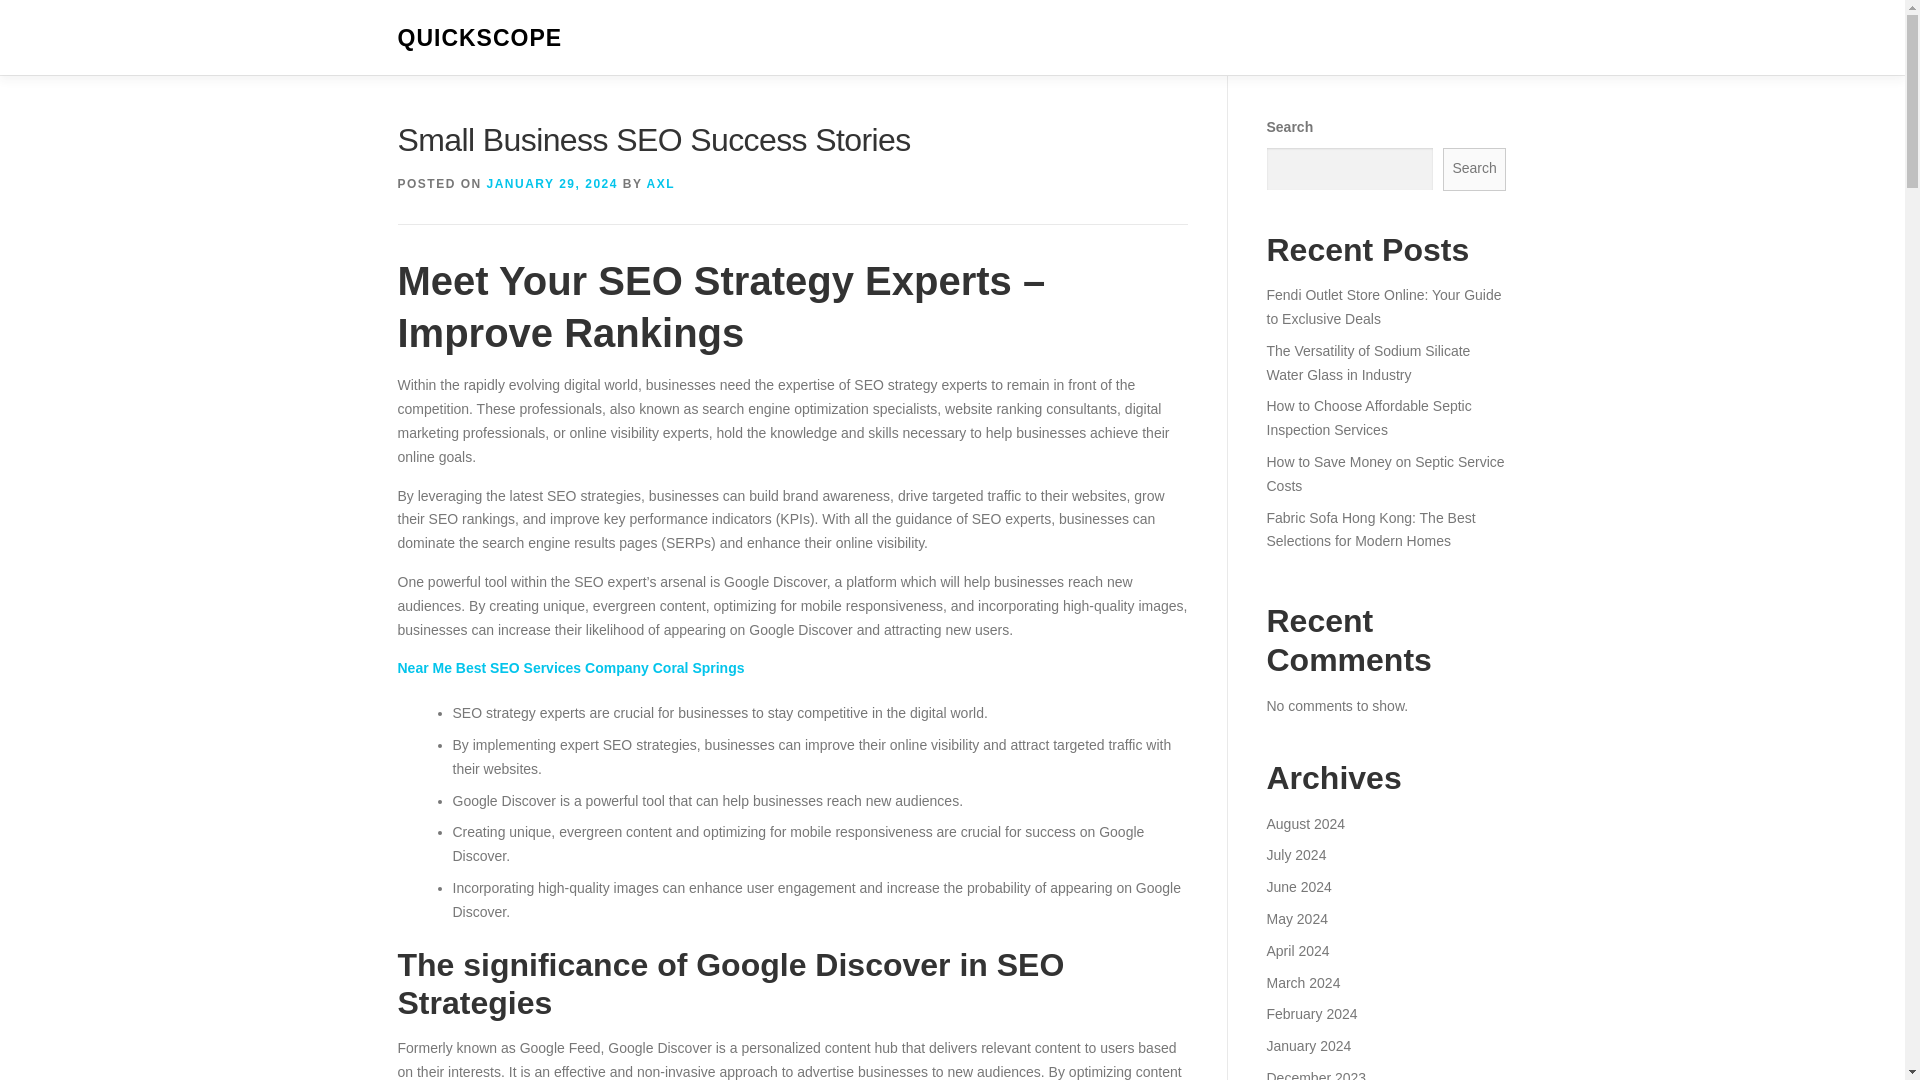  I want to click on Near Me Best SEO Services Company Coral Springs, so click(570, 668).